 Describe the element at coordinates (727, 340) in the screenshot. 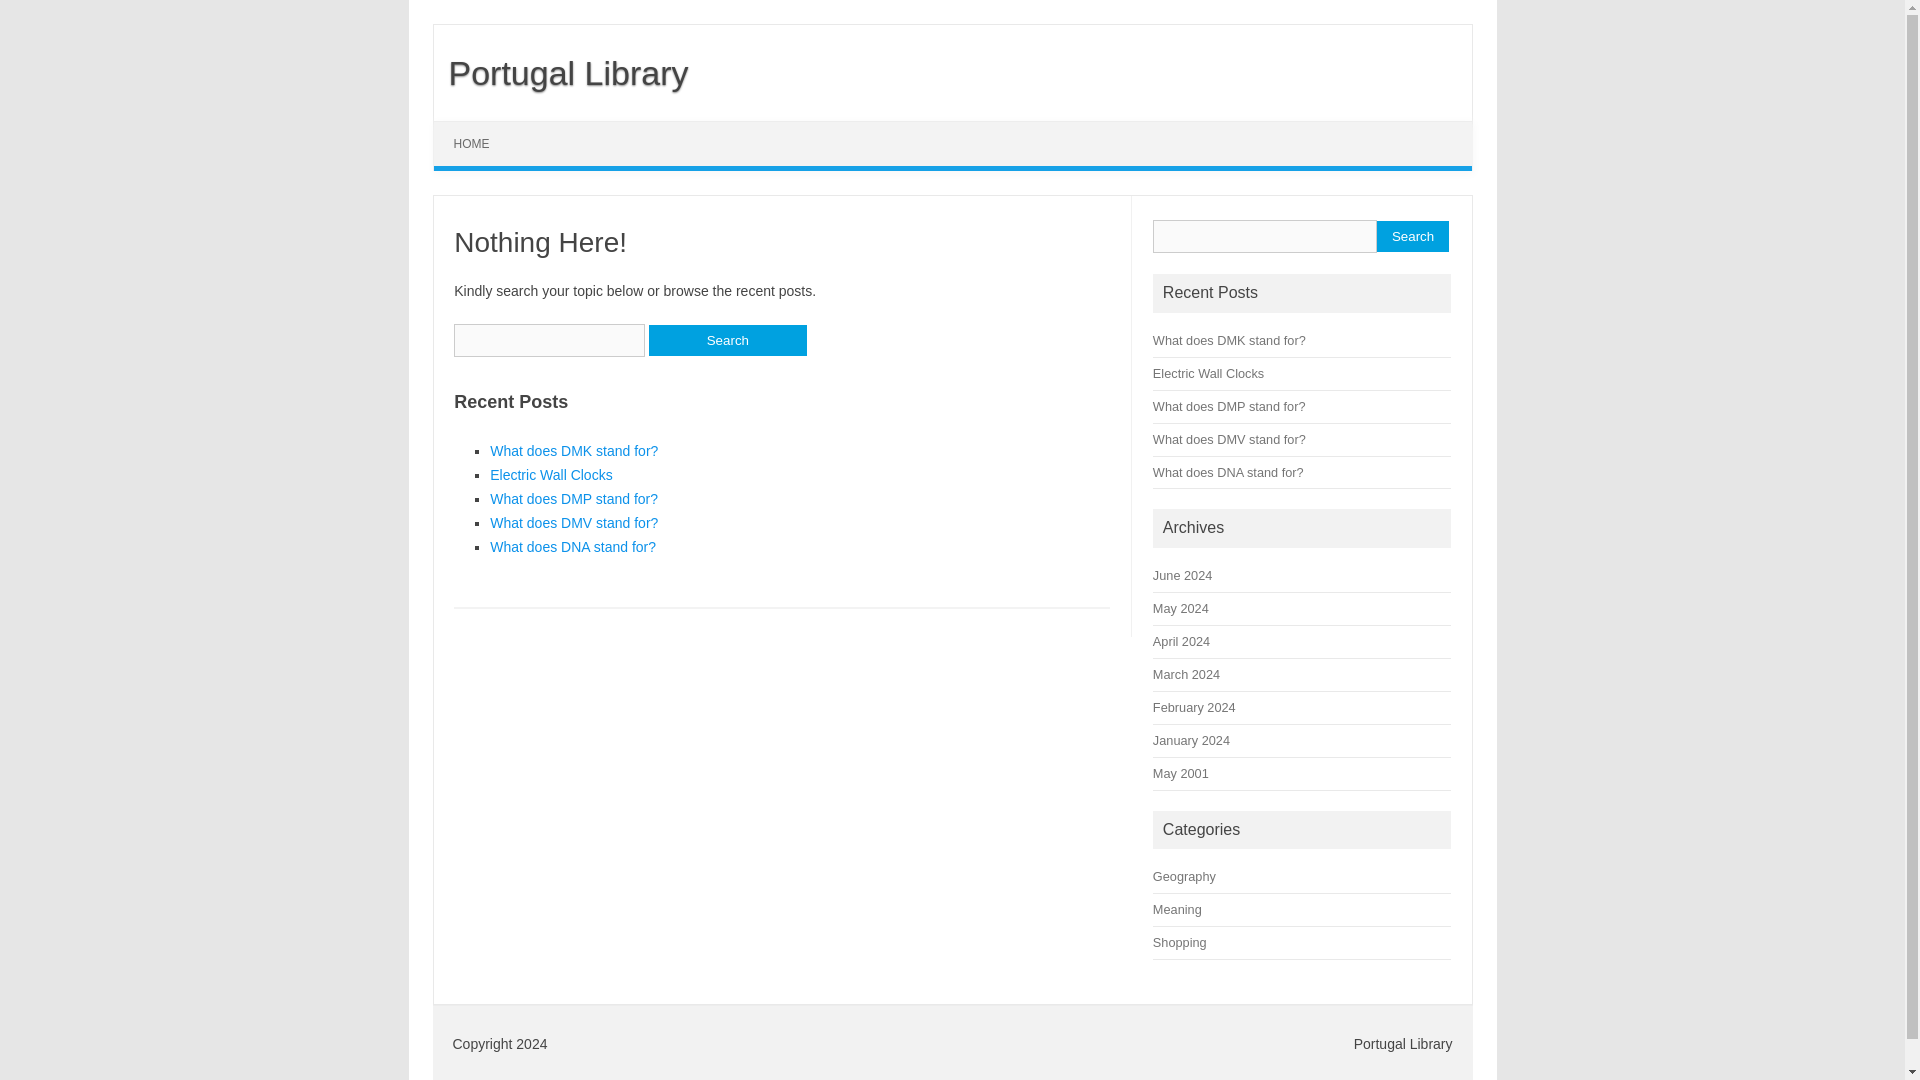

I see `Search` at that location.